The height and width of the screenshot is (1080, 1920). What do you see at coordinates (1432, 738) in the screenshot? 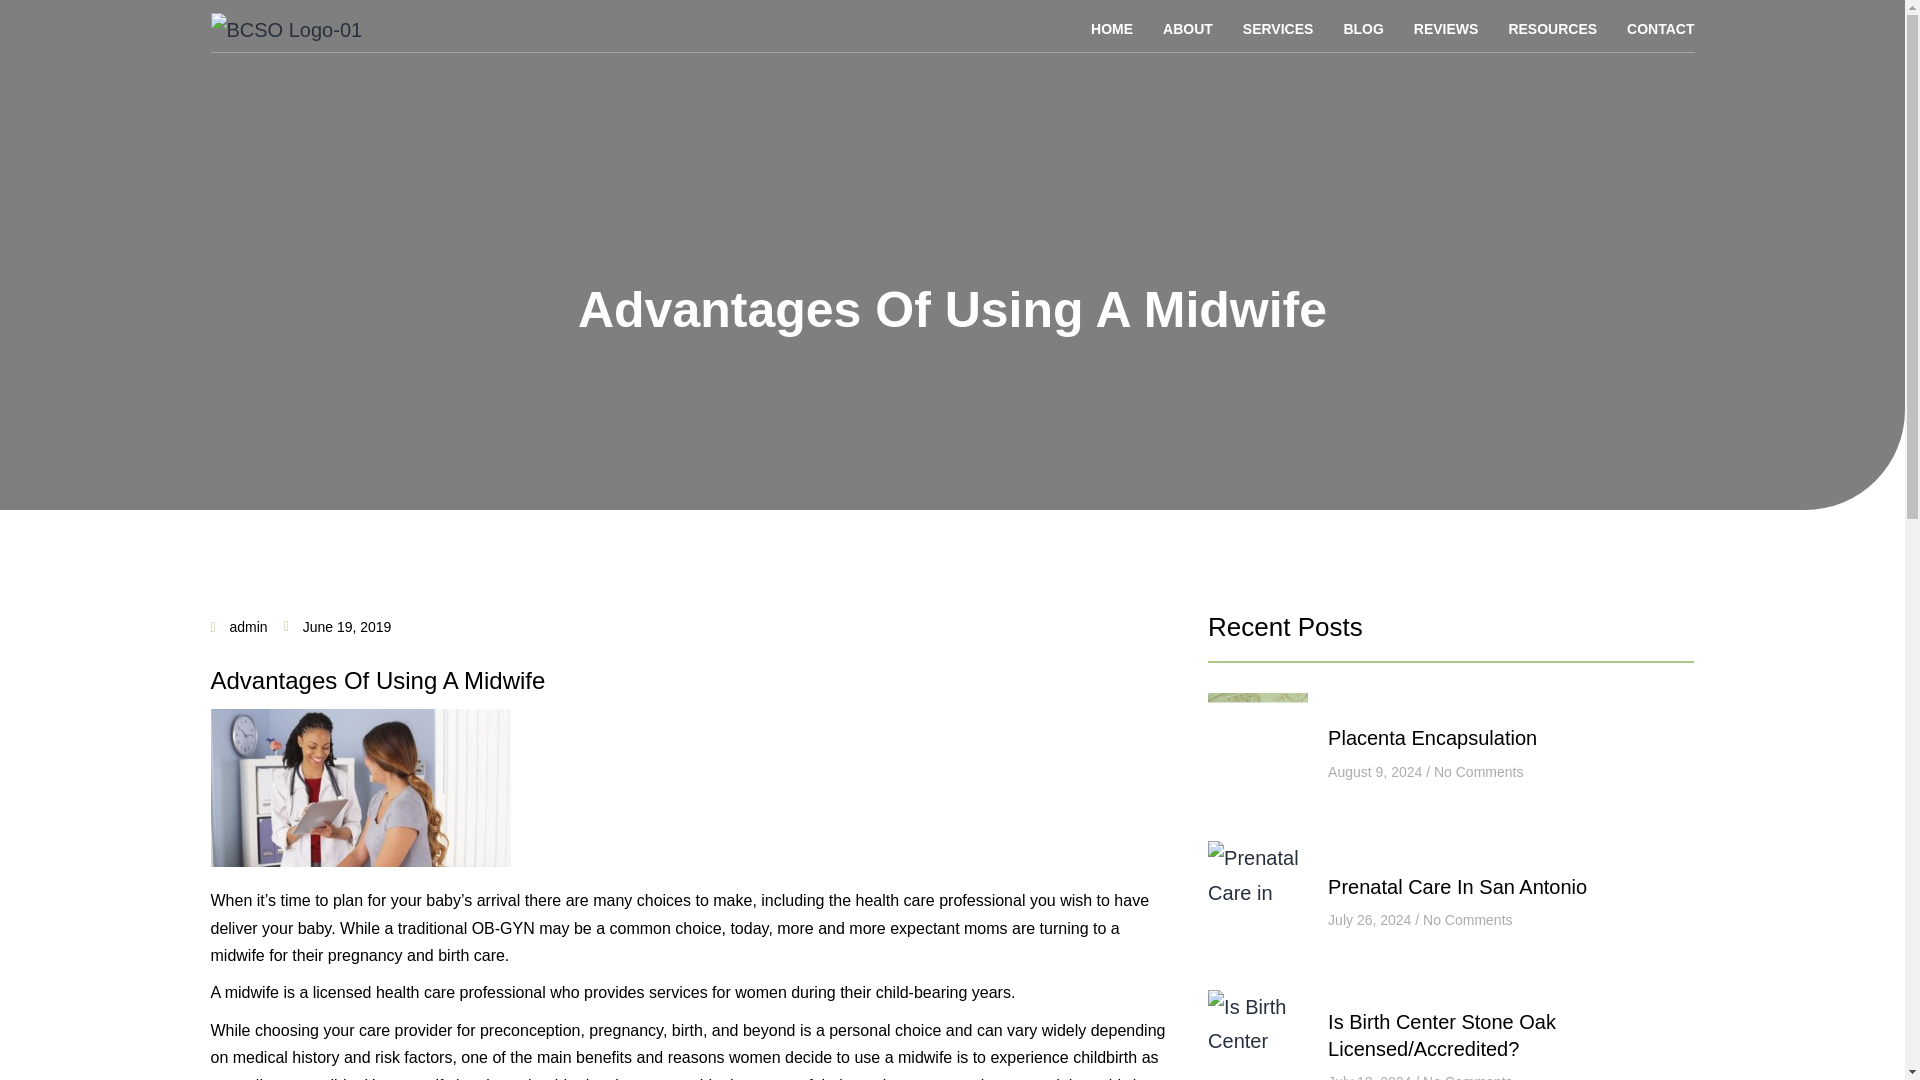
I see `Placenta Encapsulation` at bounding box center [1432, 738].